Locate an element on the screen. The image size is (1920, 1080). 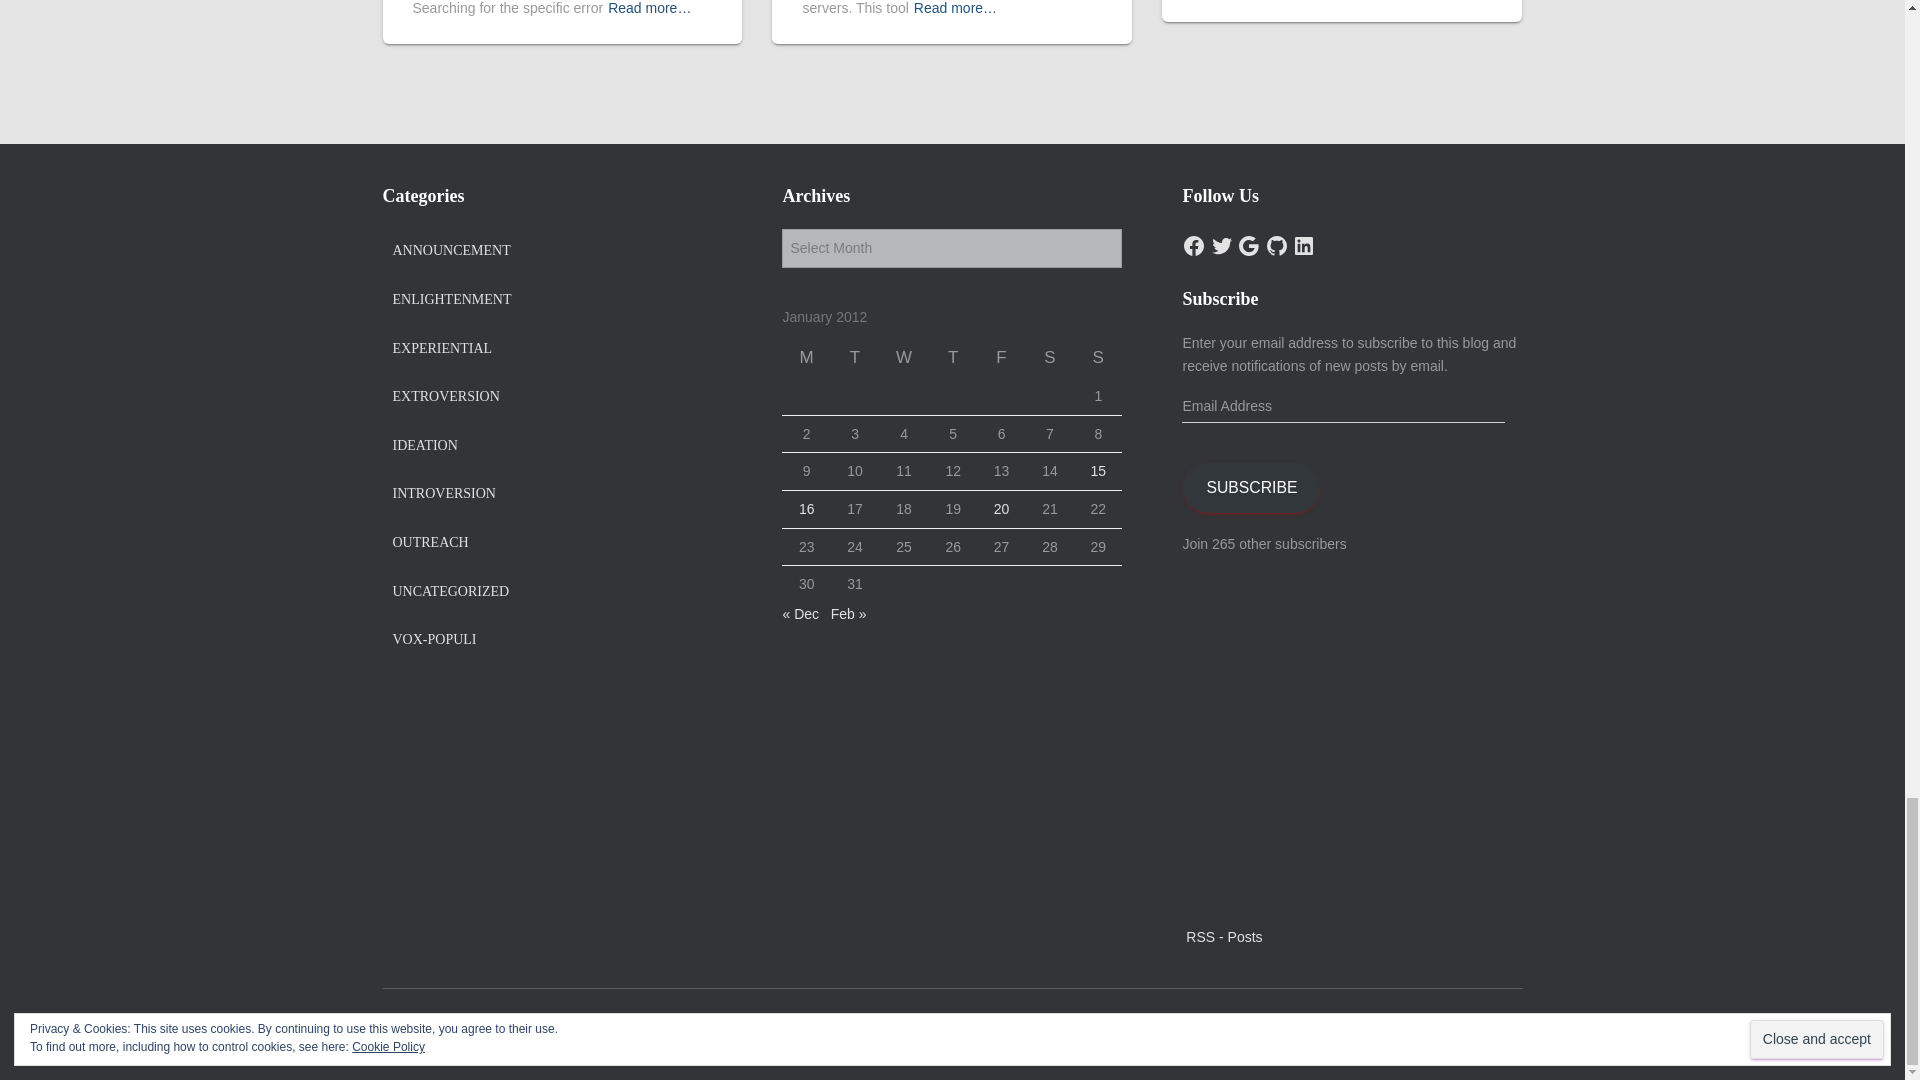
ANNOUNCEMENT is located at coordinates (450, 250).